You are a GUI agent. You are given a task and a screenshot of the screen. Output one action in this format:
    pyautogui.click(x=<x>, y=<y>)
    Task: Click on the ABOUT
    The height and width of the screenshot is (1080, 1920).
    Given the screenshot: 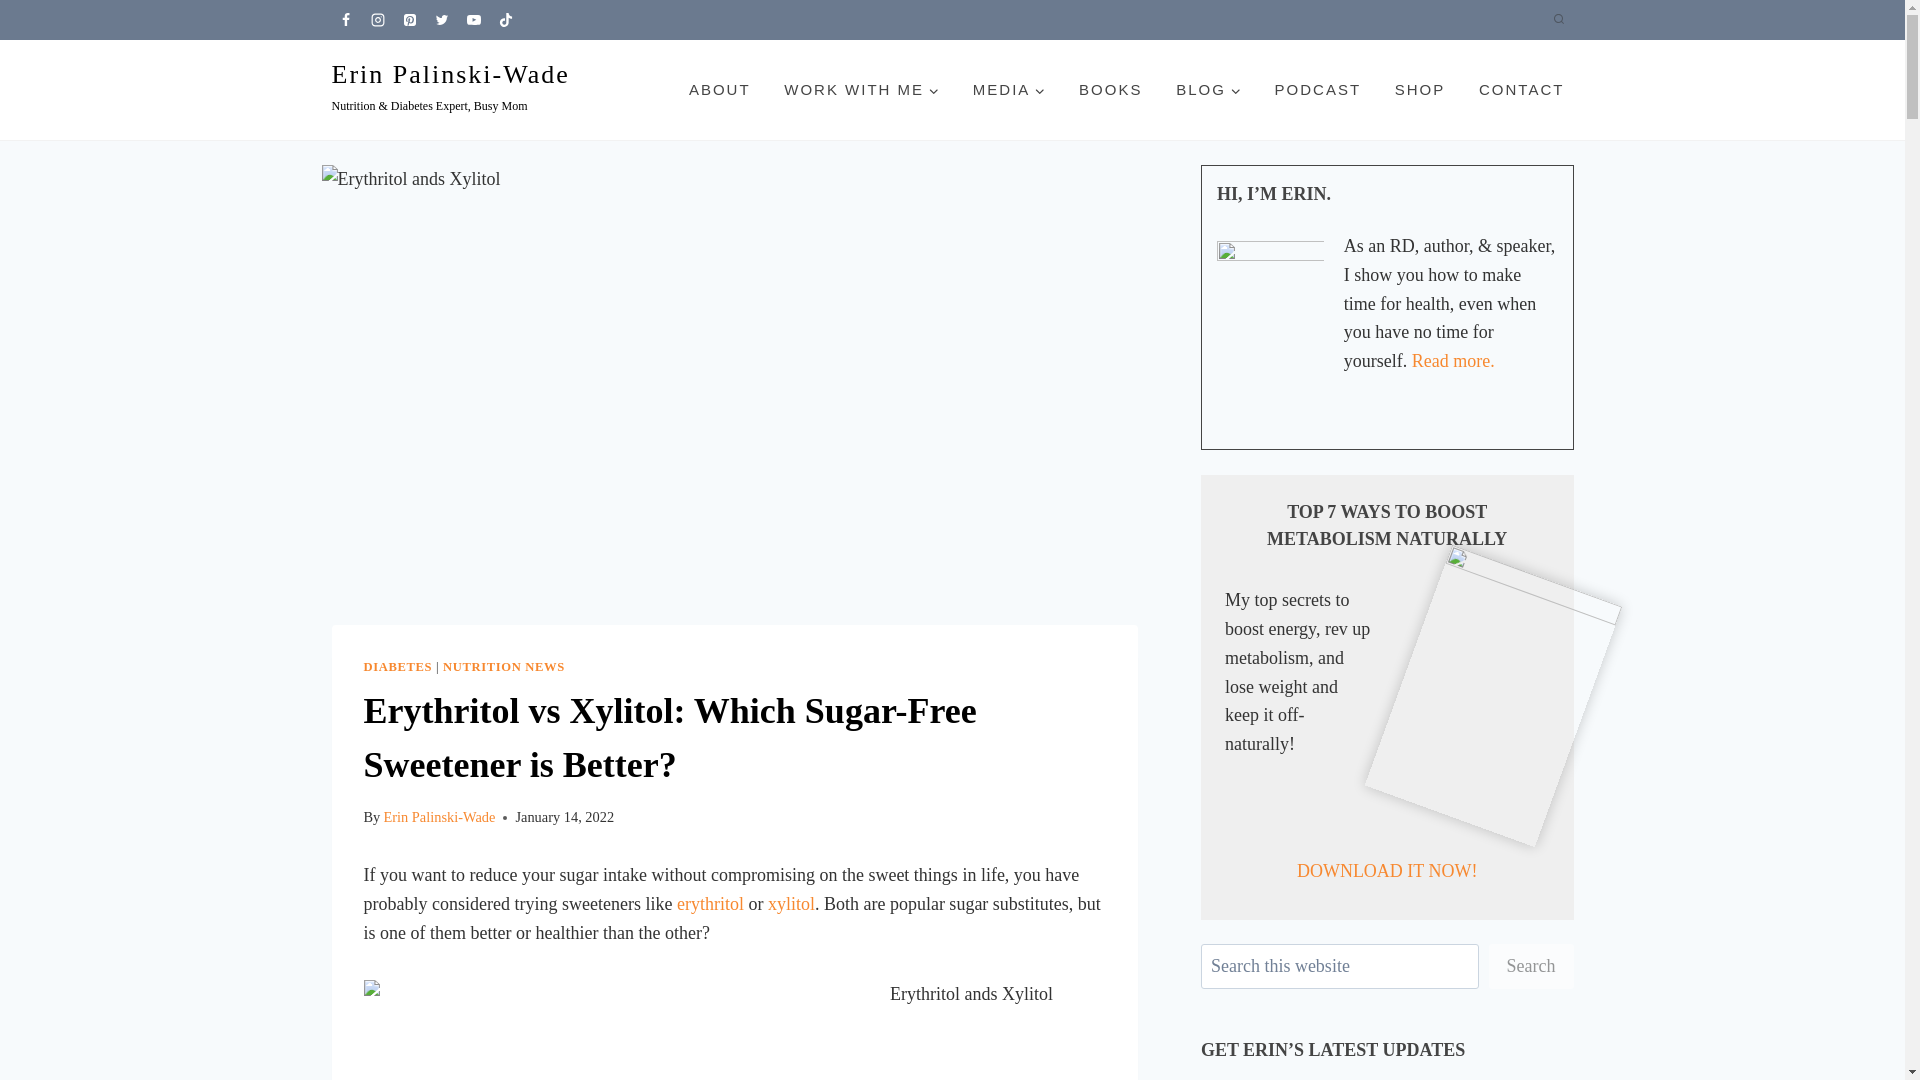 What is the action you would take?
    pyautogui.click(x=720, y=90)
    